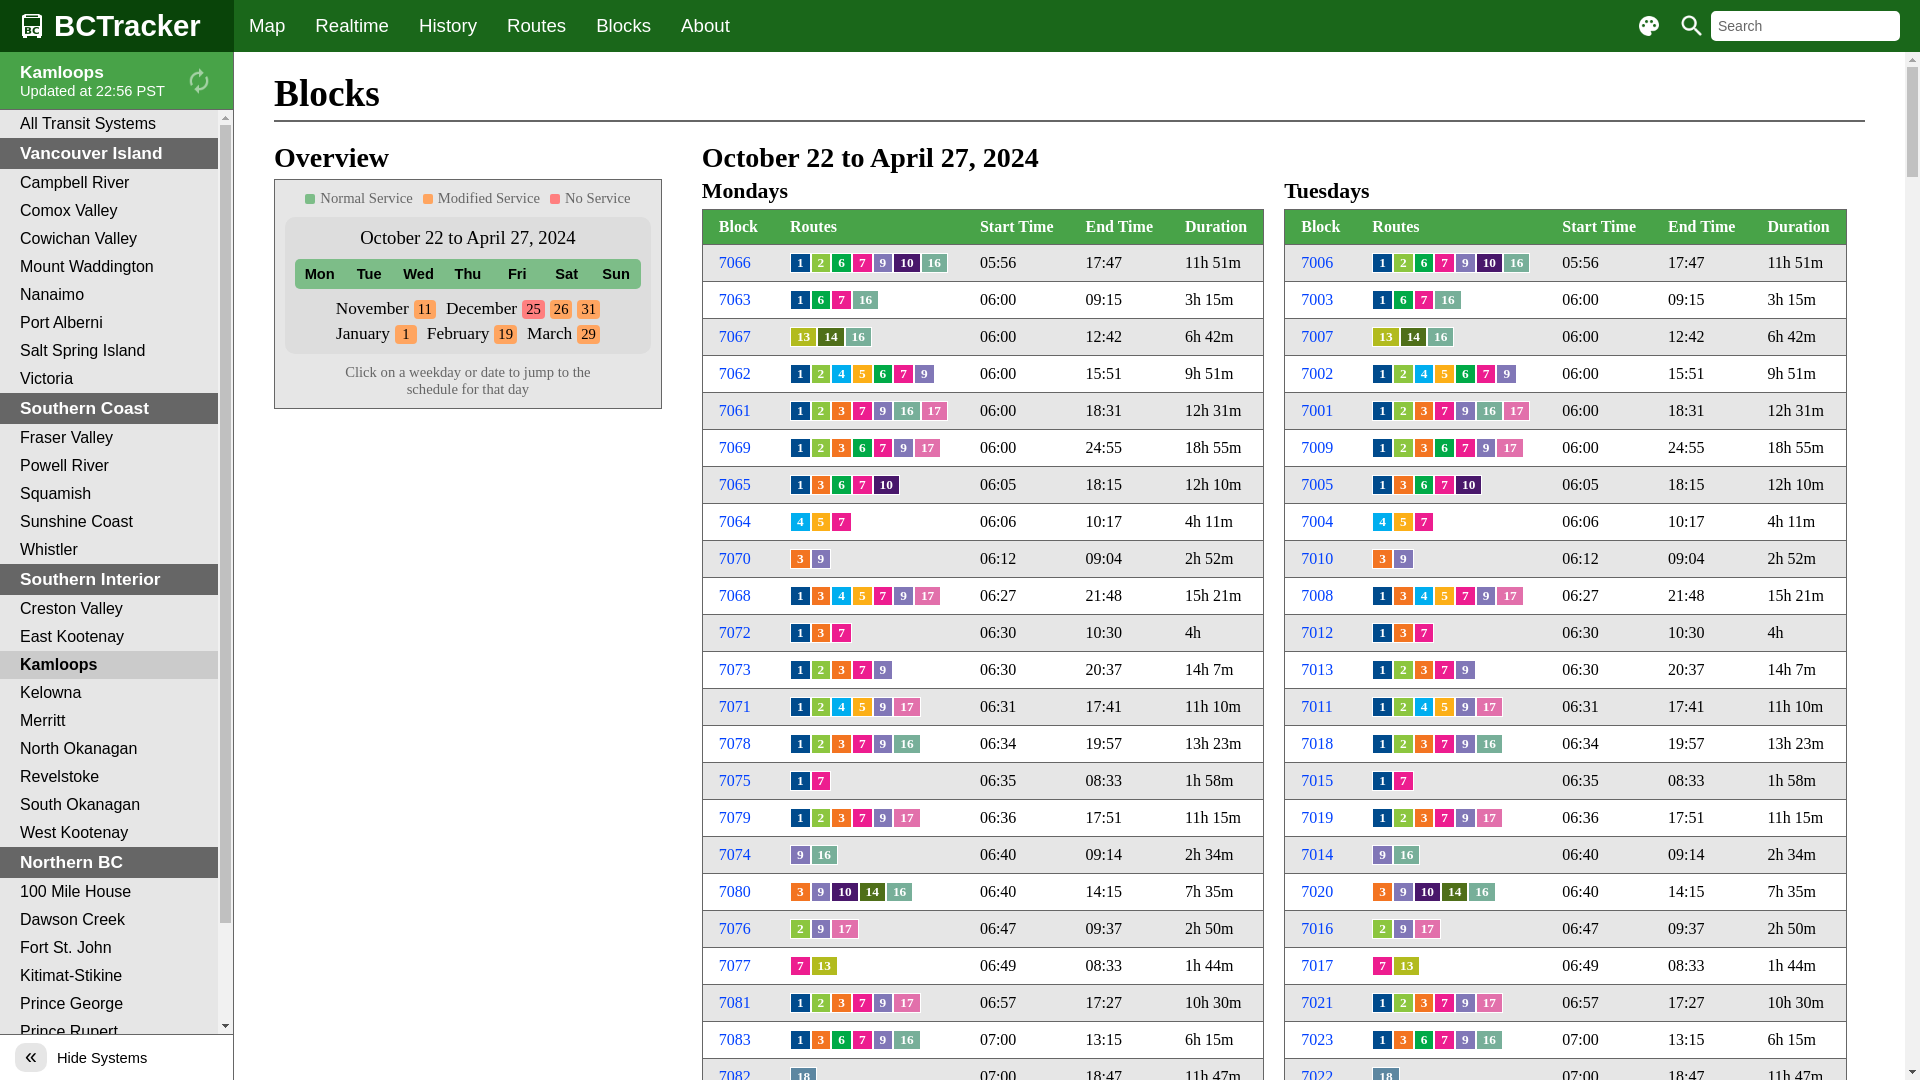  What do you see at coordinates (1317, 484) in the screenshot?
I see `7005` at bounding box center [1317, 484].